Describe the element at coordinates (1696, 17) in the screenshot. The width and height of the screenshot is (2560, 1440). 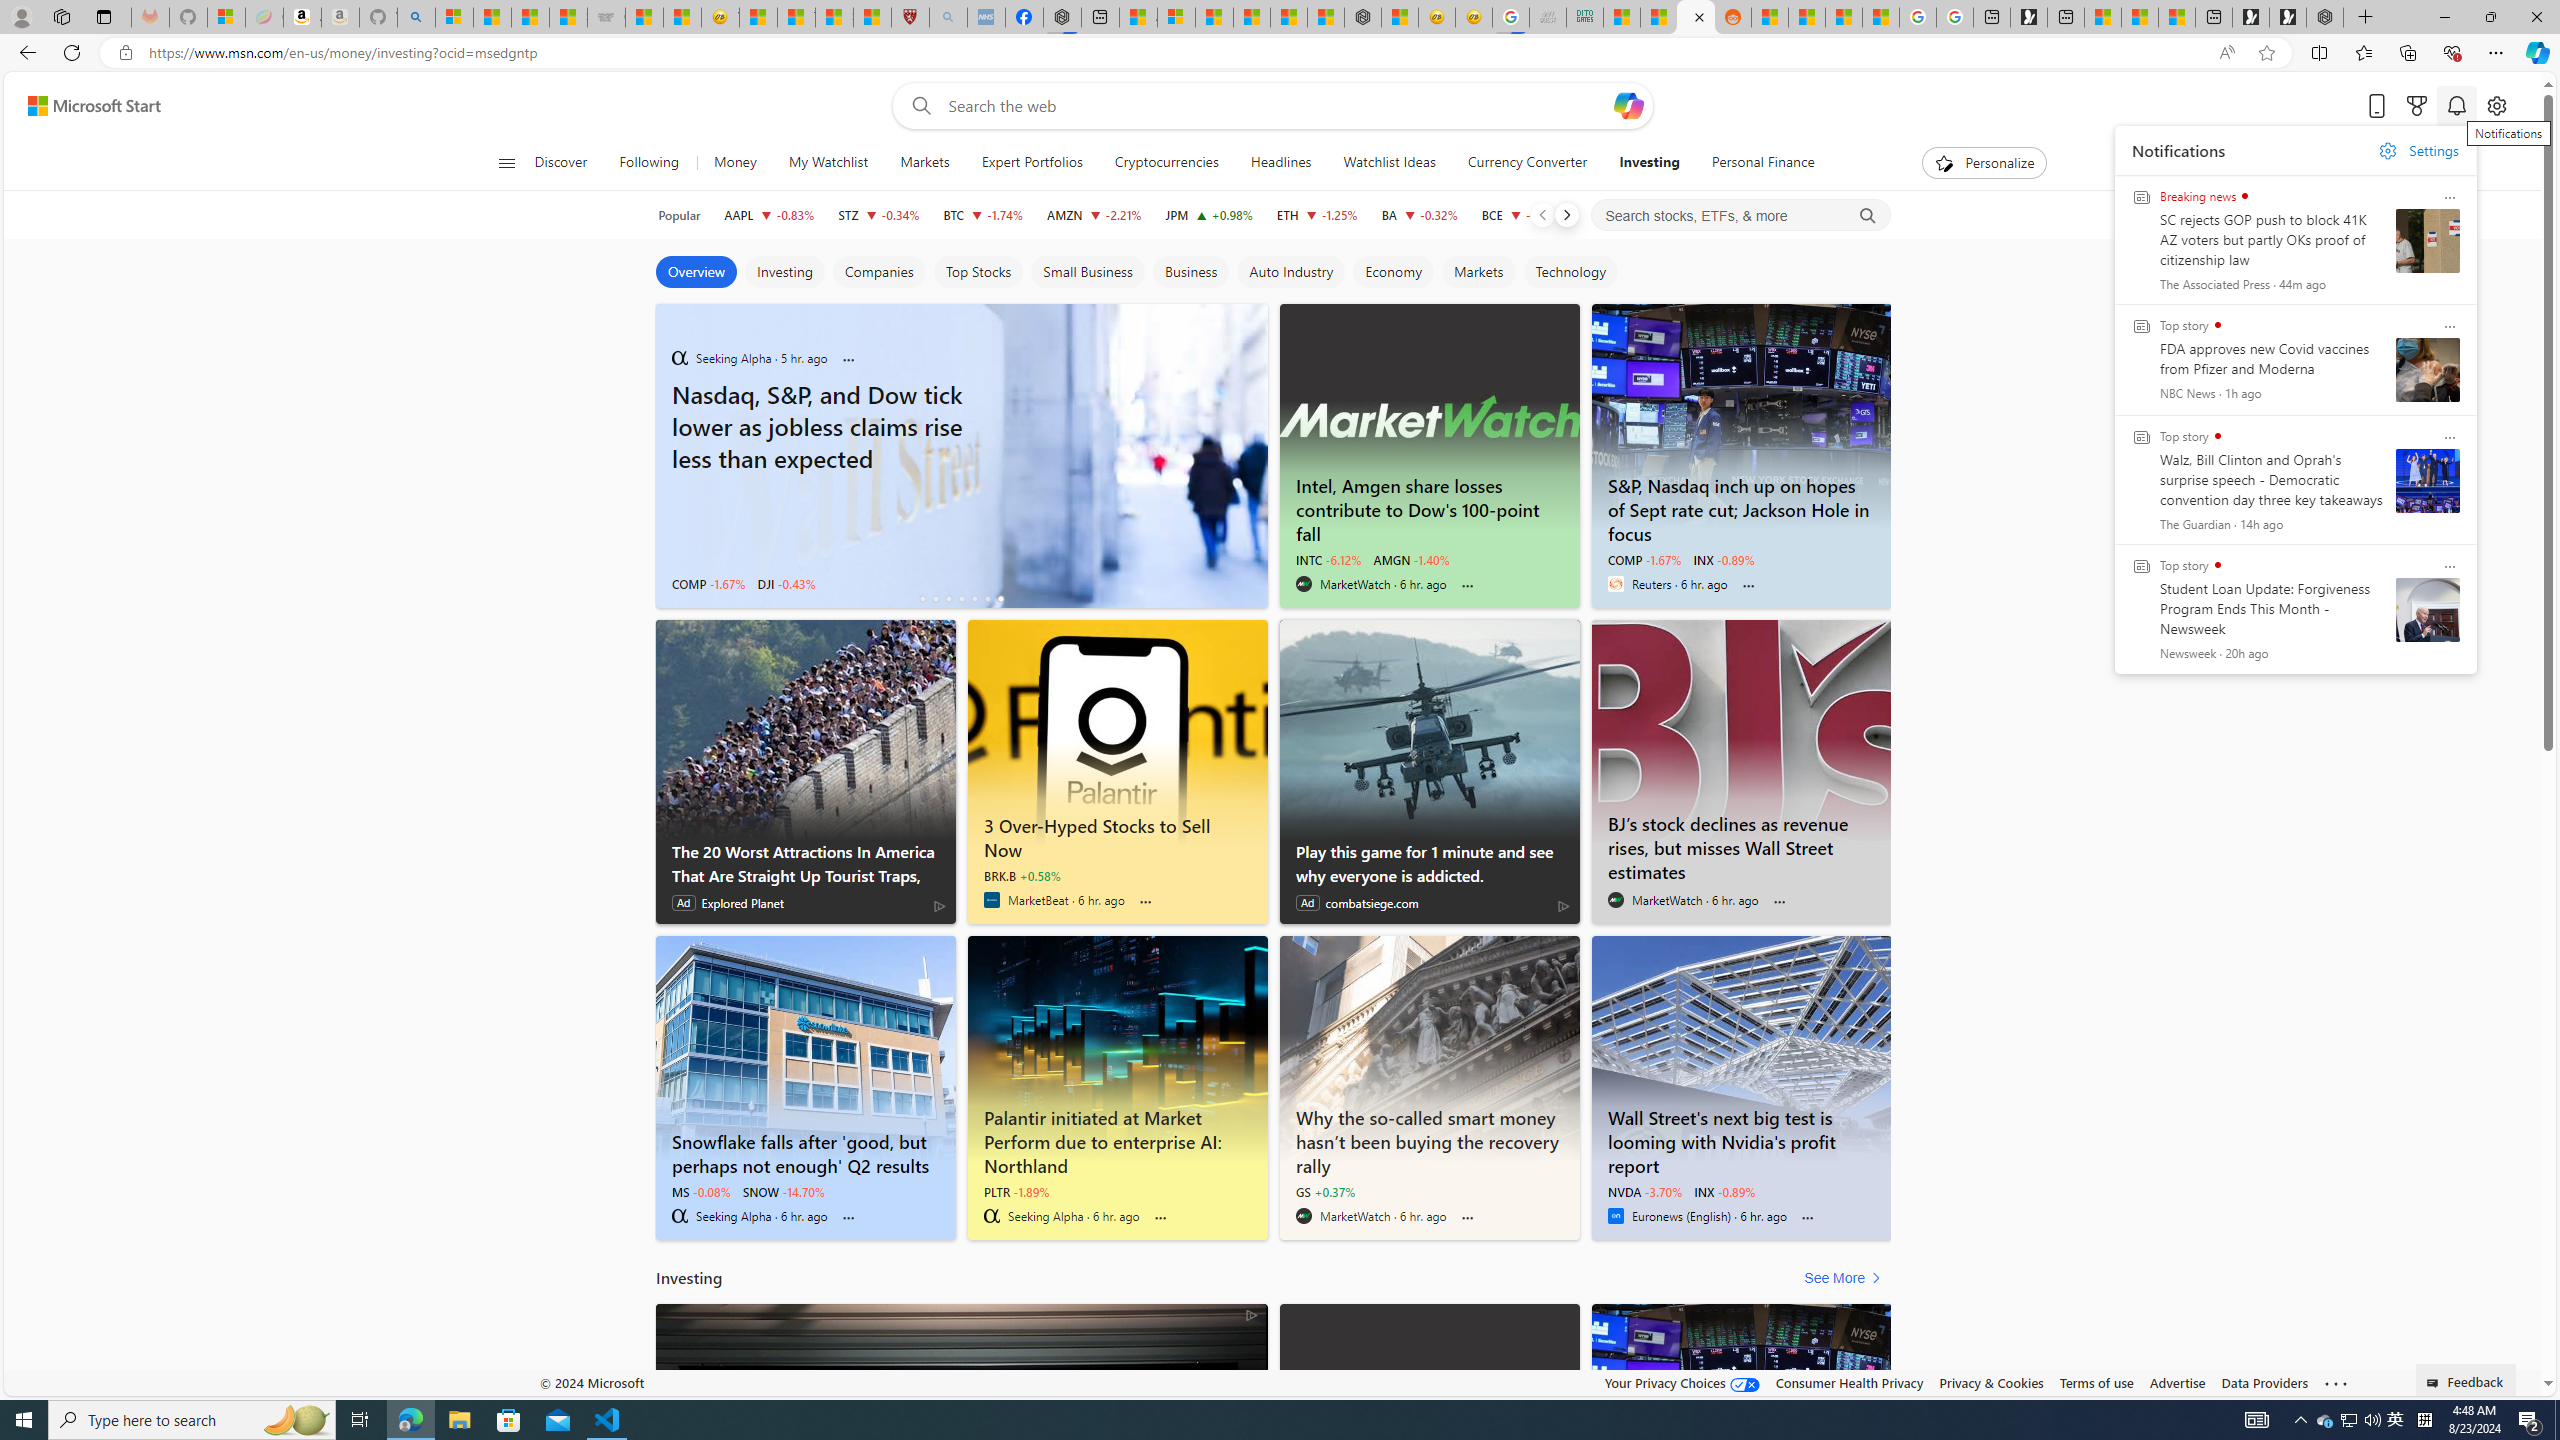
I see `MSN` at that location.